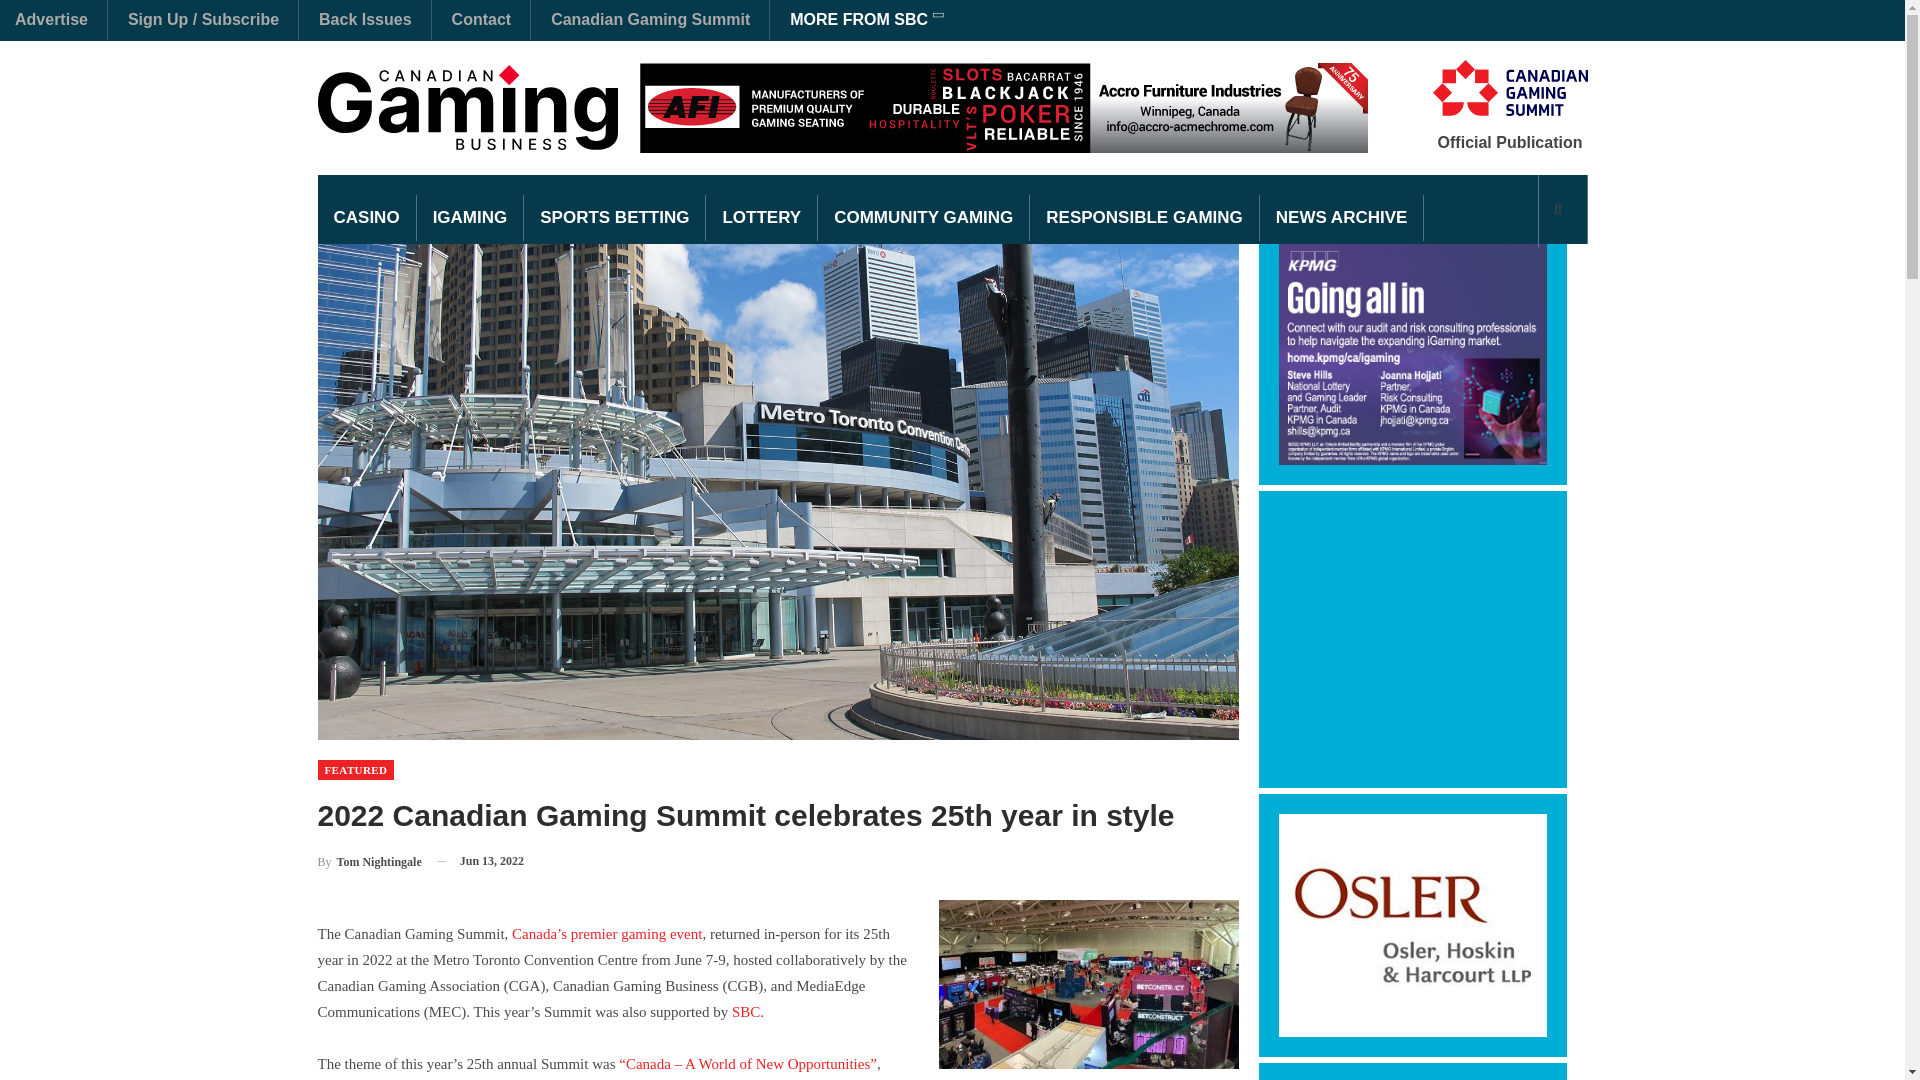  I want to click on Back Issues, so click(365, 19).